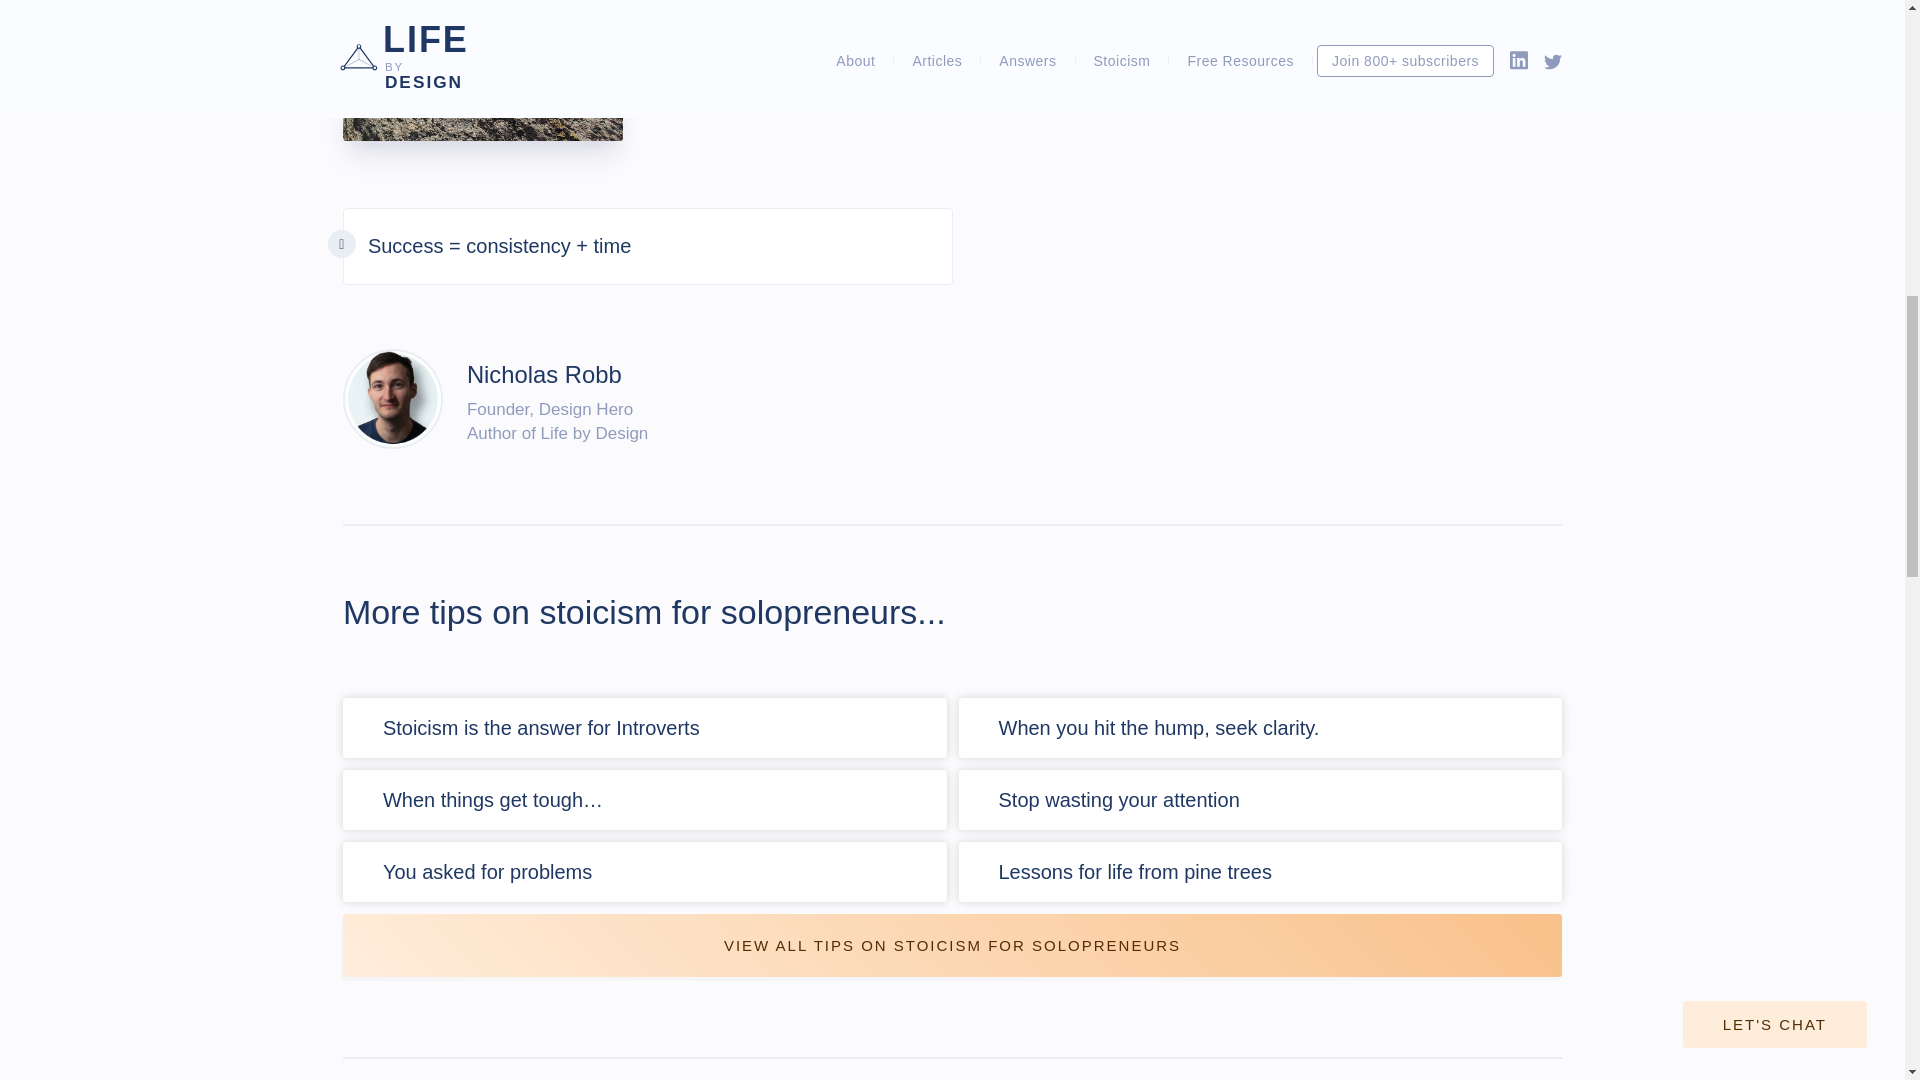 This screenshot has width=1920, height=1080. Describe the element at coordinates (1158, 728) in the screenshot. I see `When you hit the hump, seek clarity.` at that location.